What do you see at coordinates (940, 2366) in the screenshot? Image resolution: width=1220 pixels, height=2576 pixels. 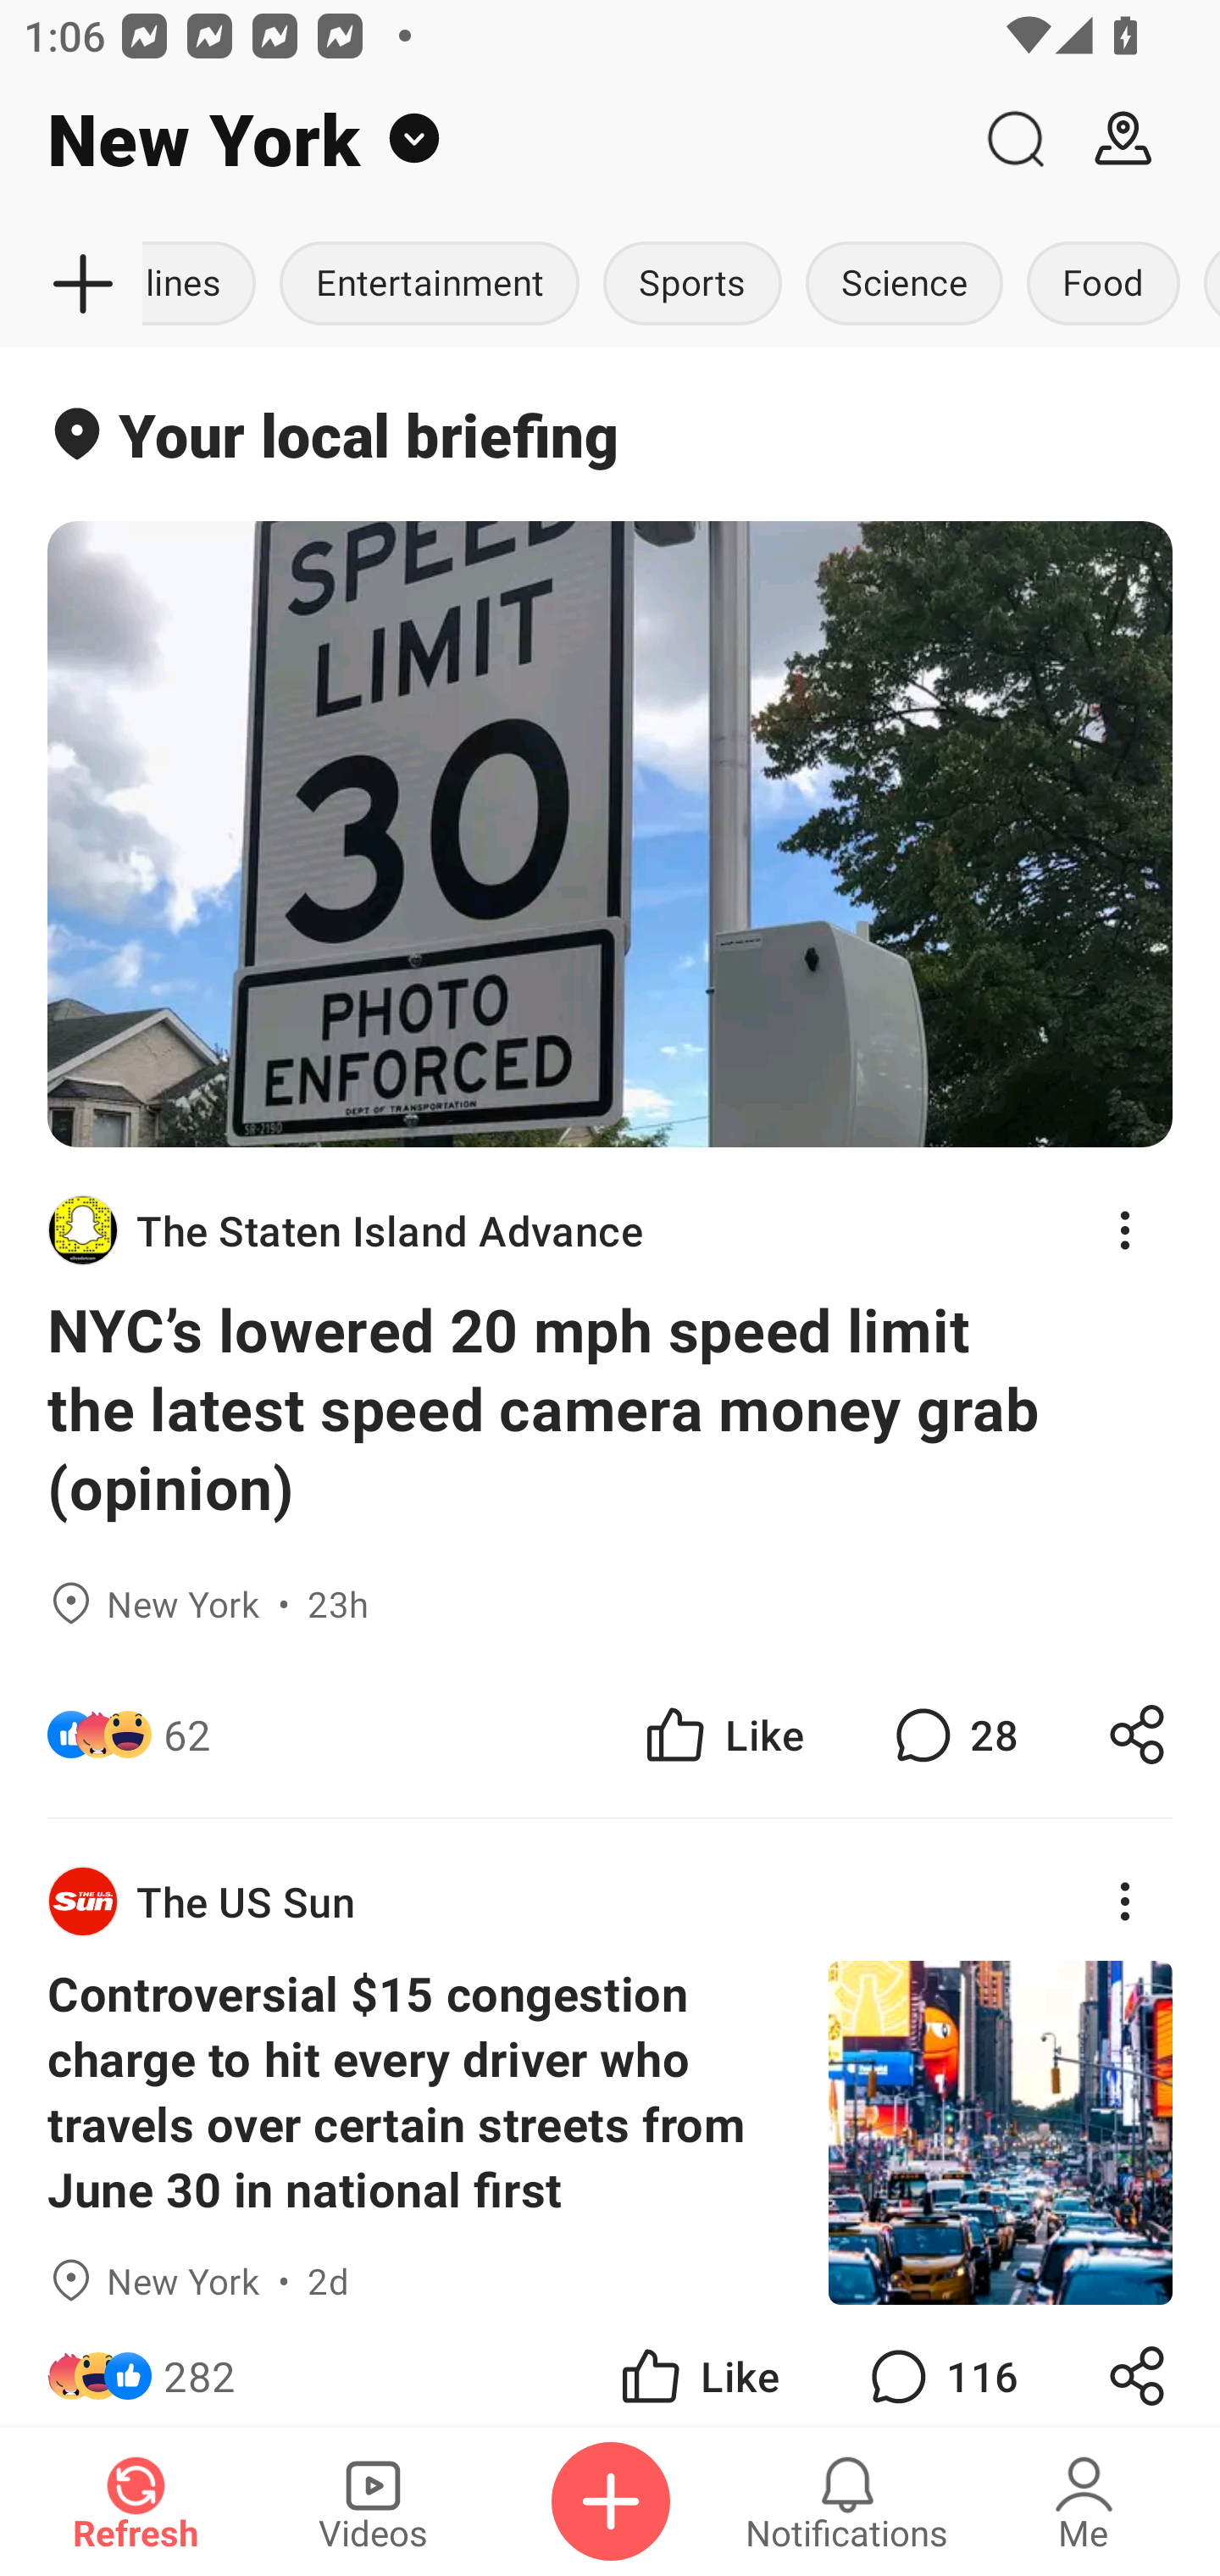 I see `116` at bounding box center [940, 2366].